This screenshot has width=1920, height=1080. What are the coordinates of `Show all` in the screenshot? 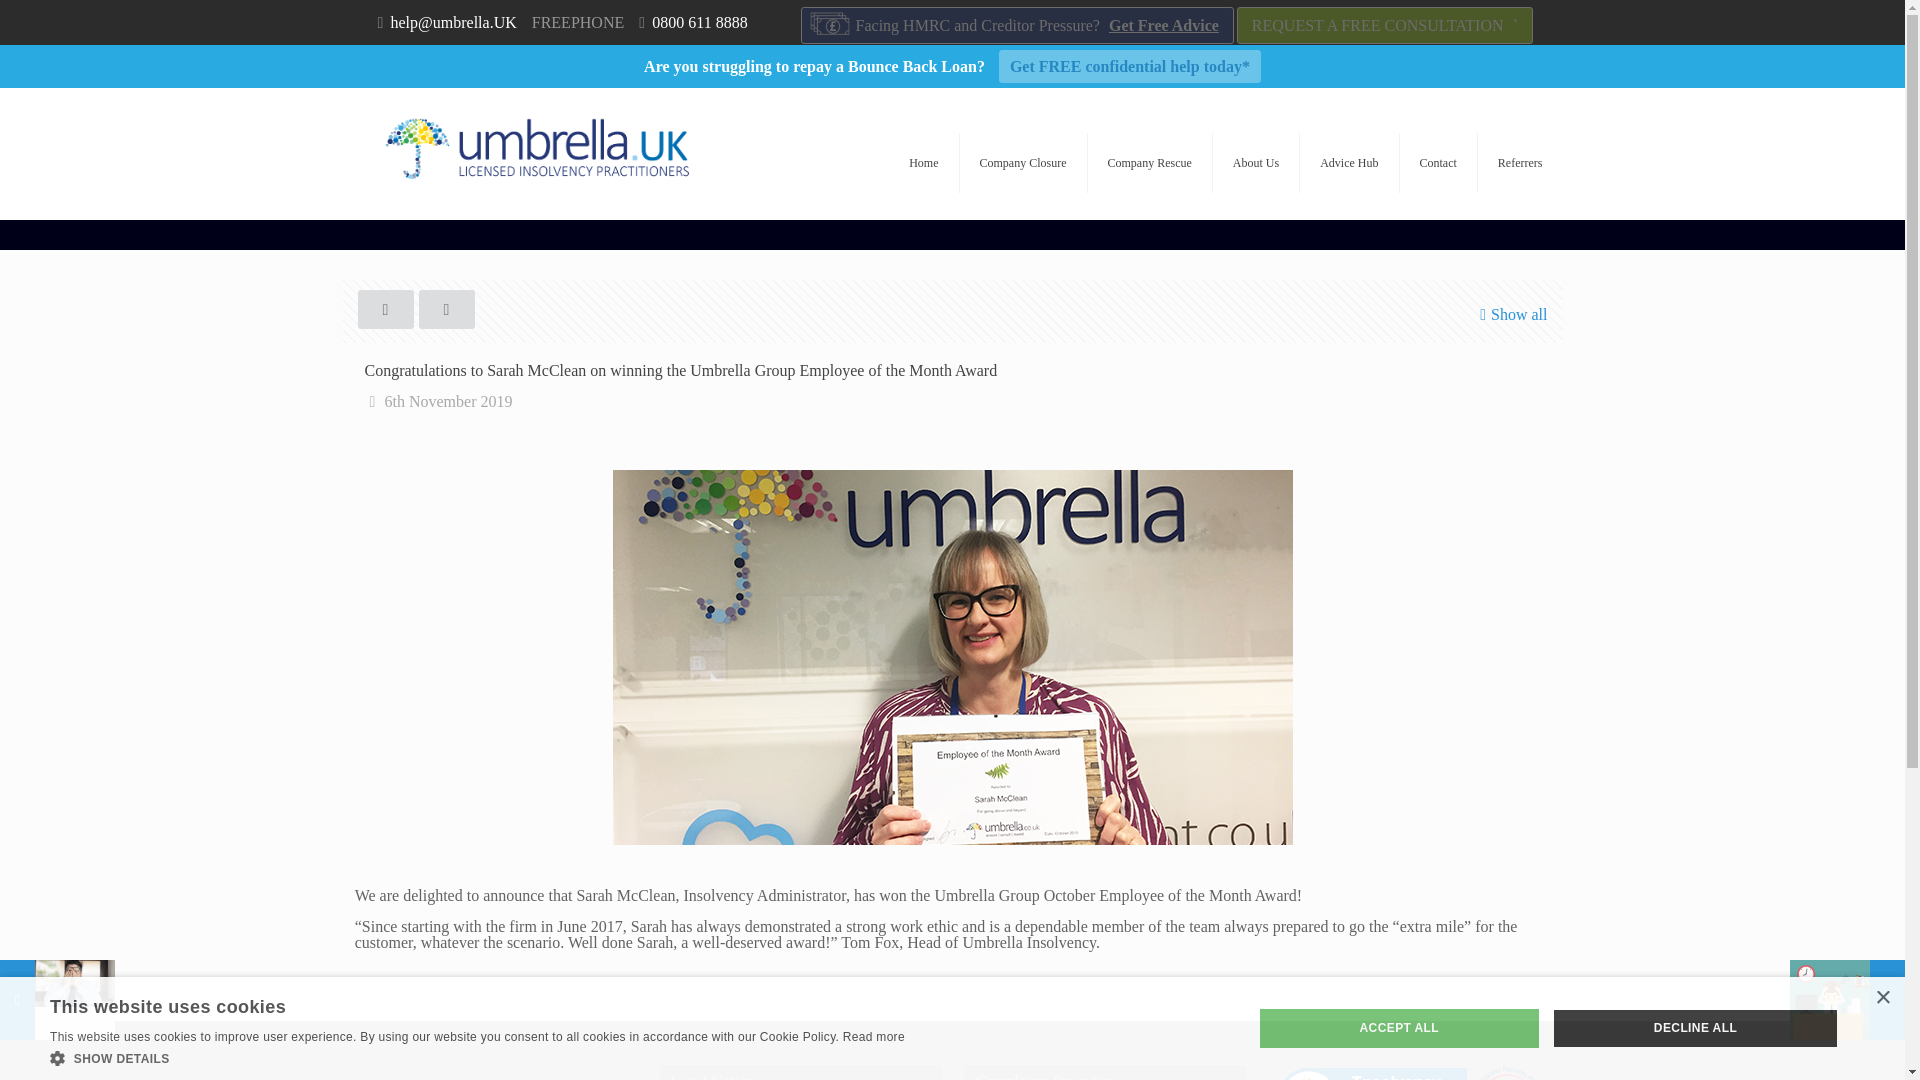 It's located at (1510, 314).